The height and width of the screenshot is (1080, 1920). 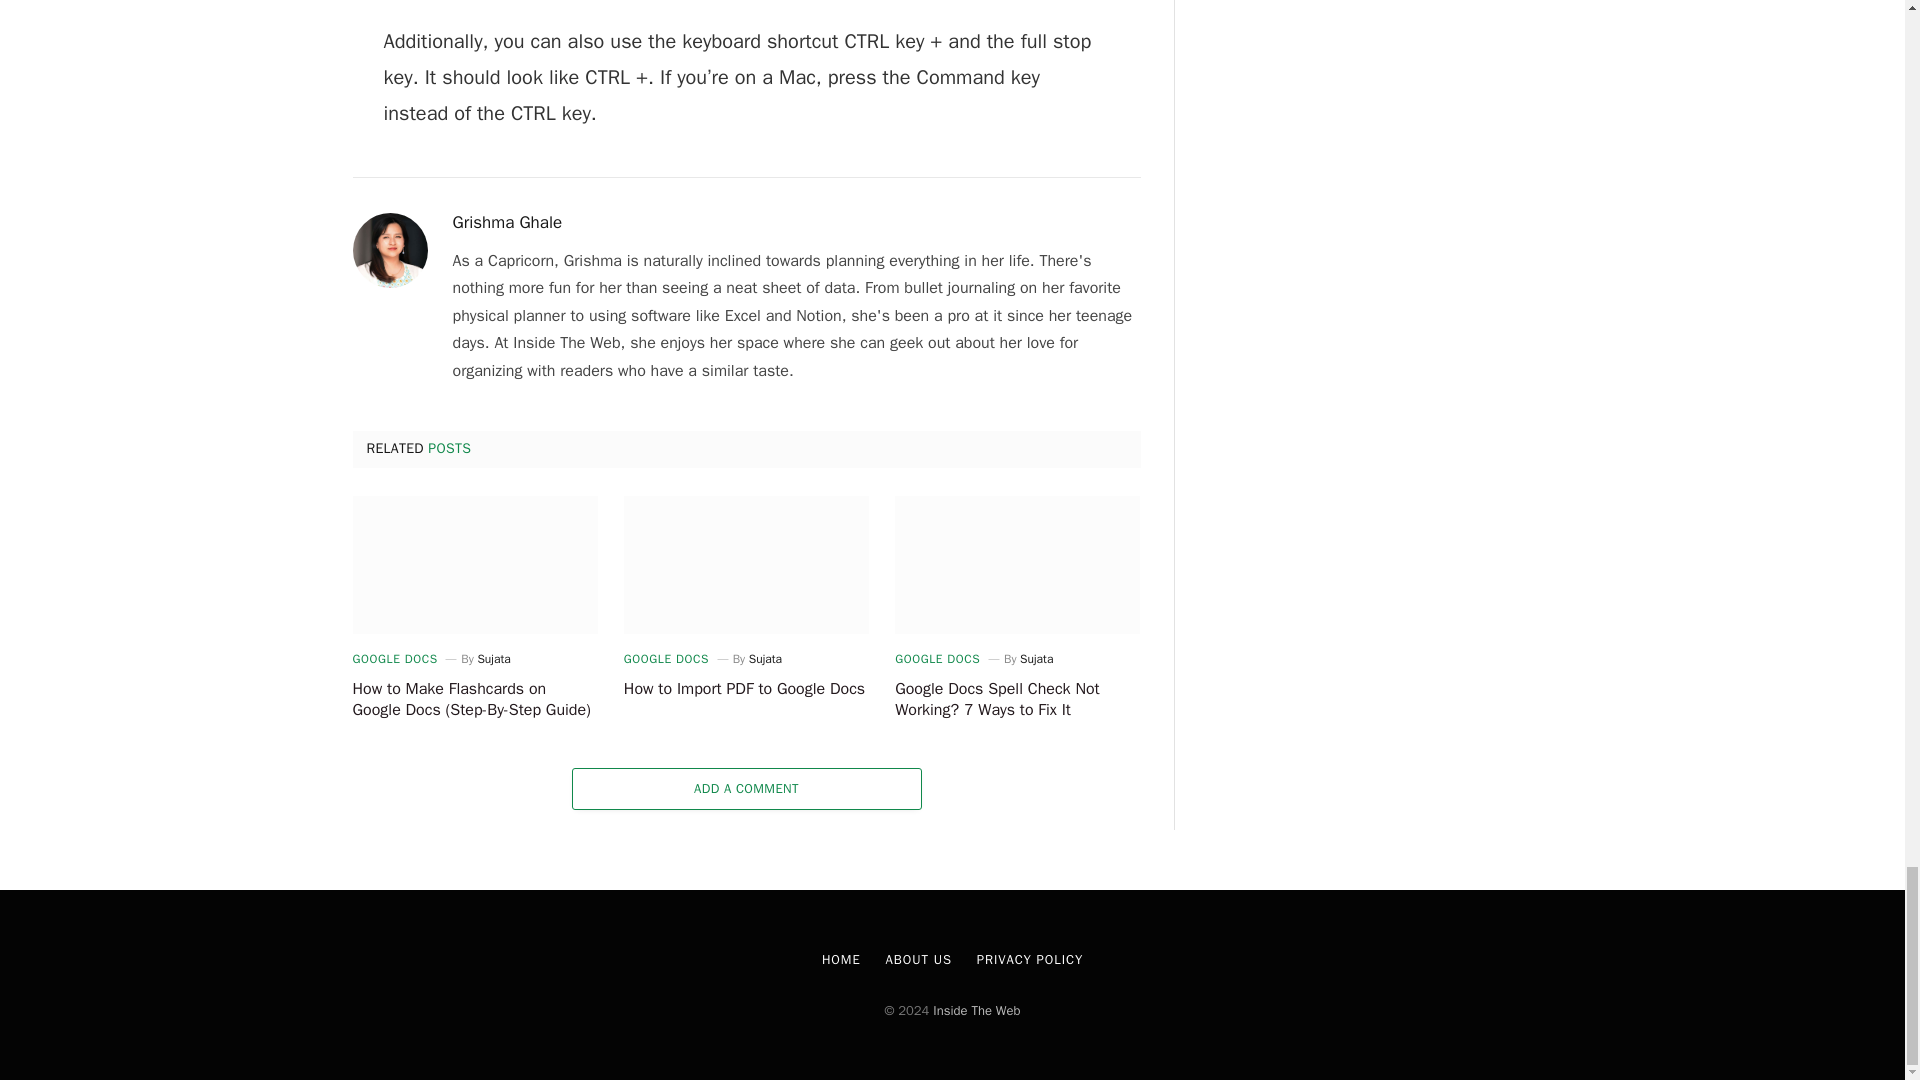 I want to click on Grishma Ghale, so click(x=506, y=222).